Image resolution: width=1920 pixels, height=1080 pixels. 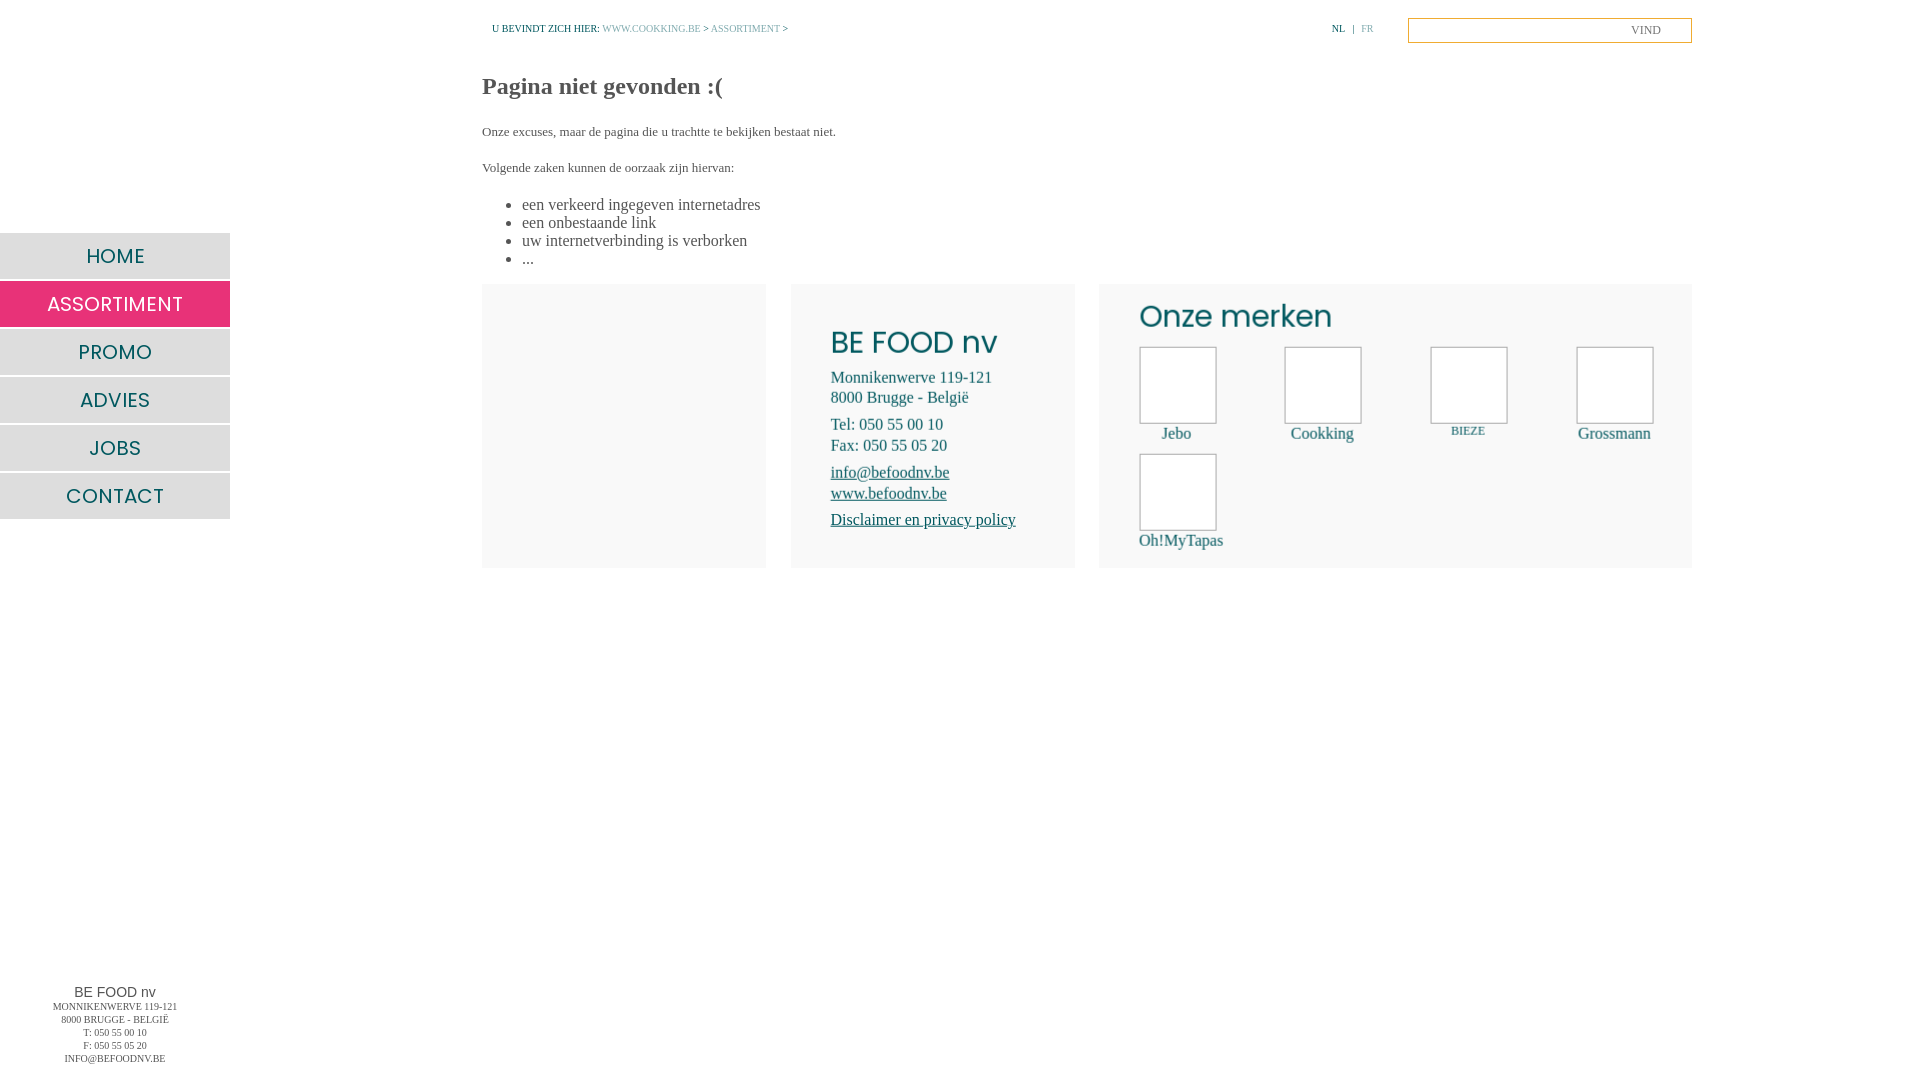 I want to click on FR, so click(x=1367, y=28).